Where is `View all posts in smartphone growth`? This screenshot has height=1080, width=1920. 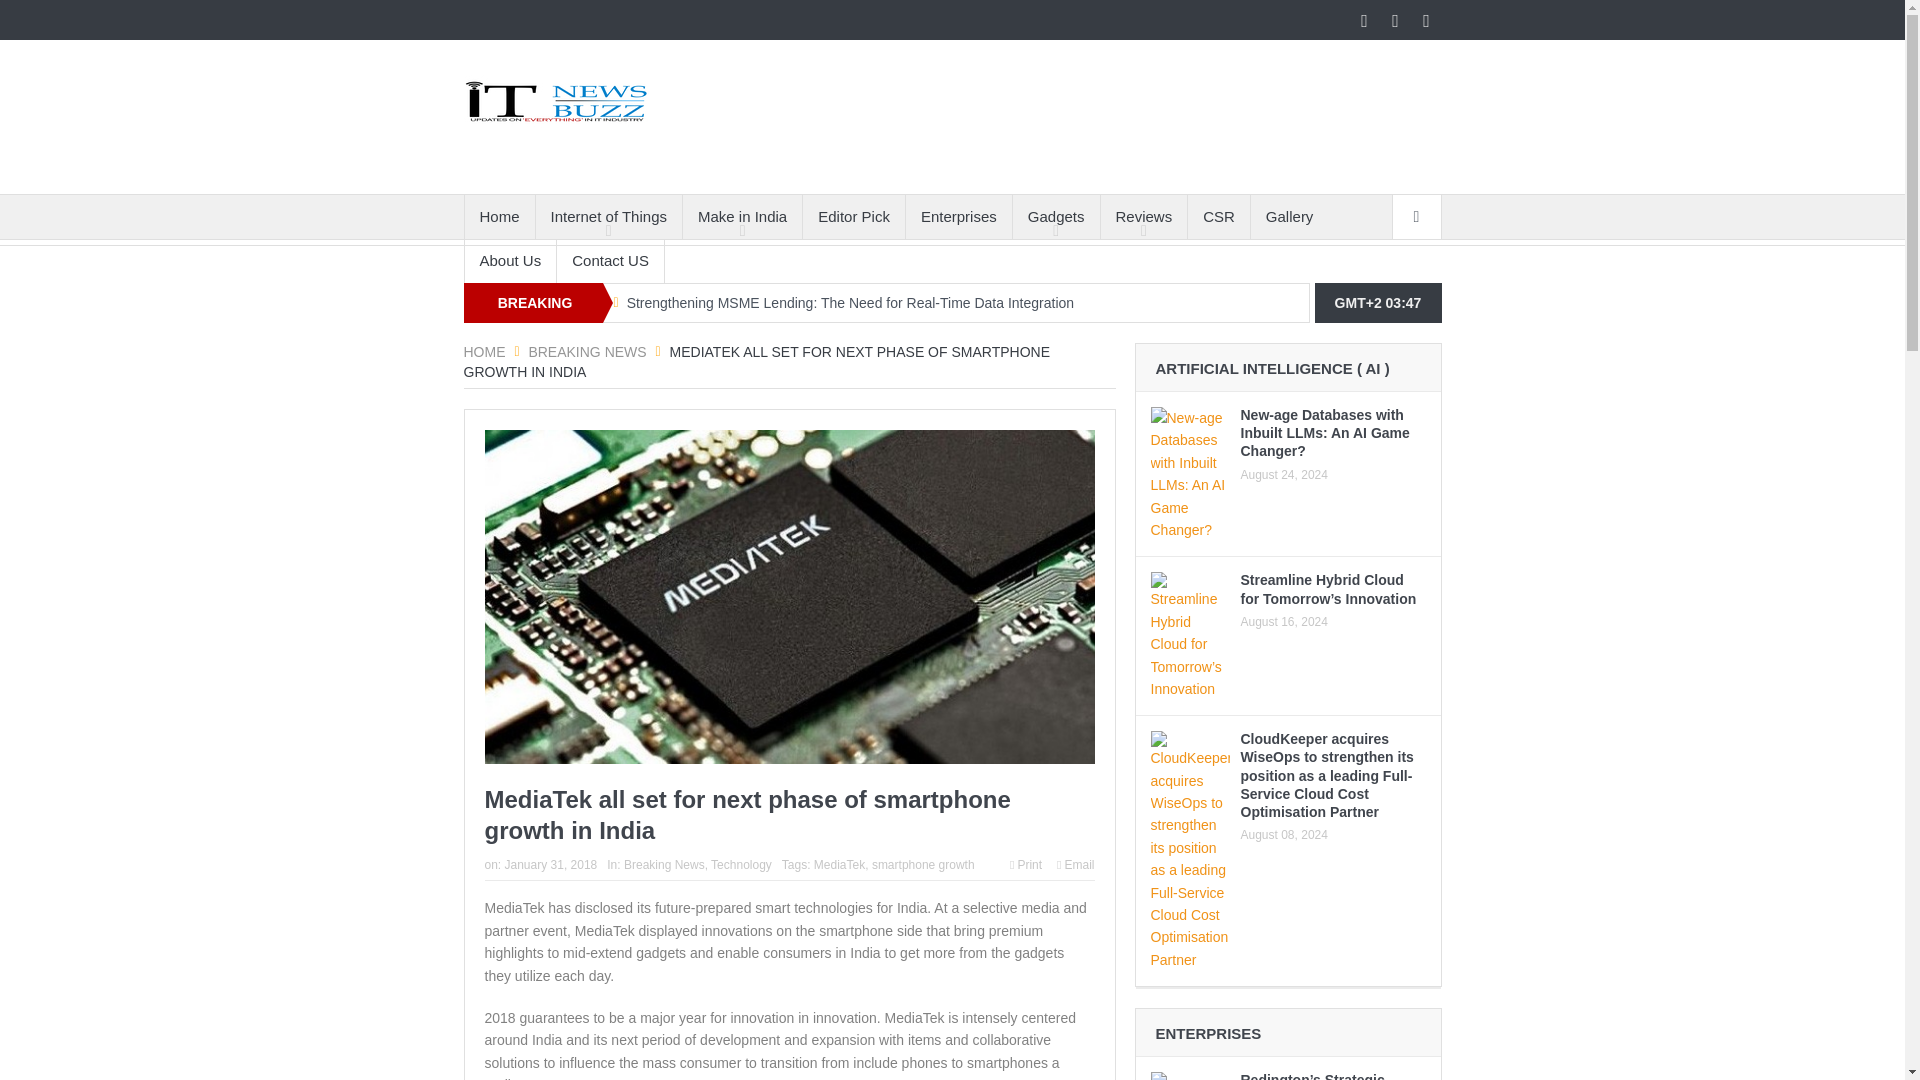 View all posts in smartphone growth is located at coordinates (923, 864).